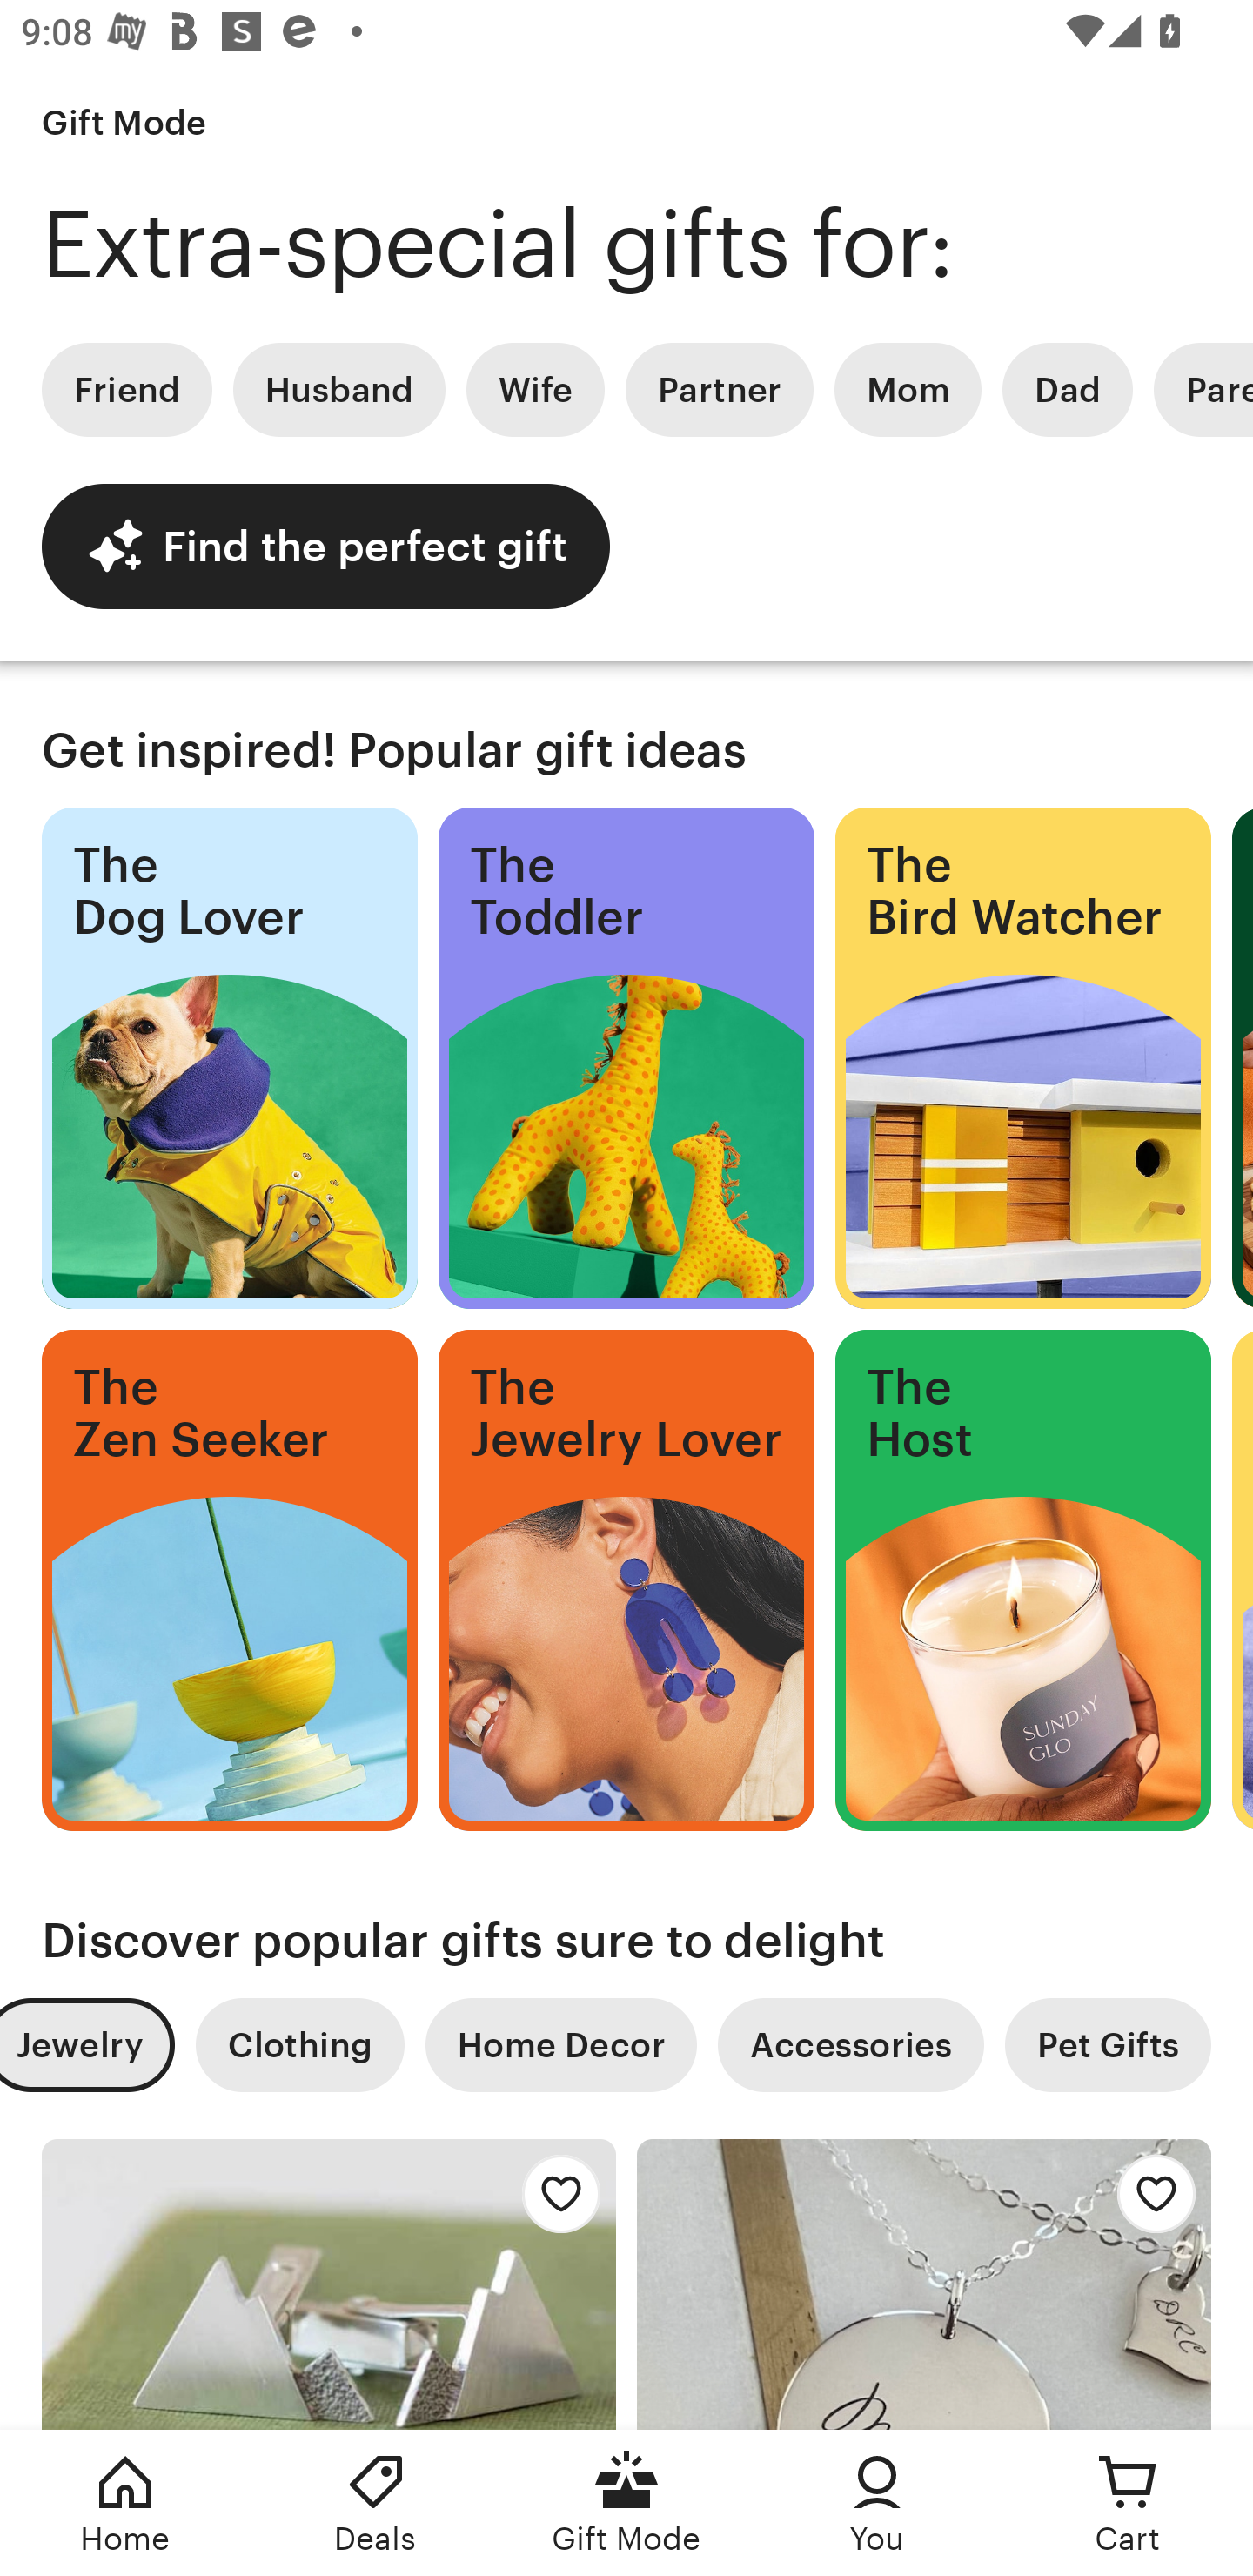 Image resolution: width=1253 pixels, height=2576 pixels. I want to click on Clothing, so click(299, 2045).